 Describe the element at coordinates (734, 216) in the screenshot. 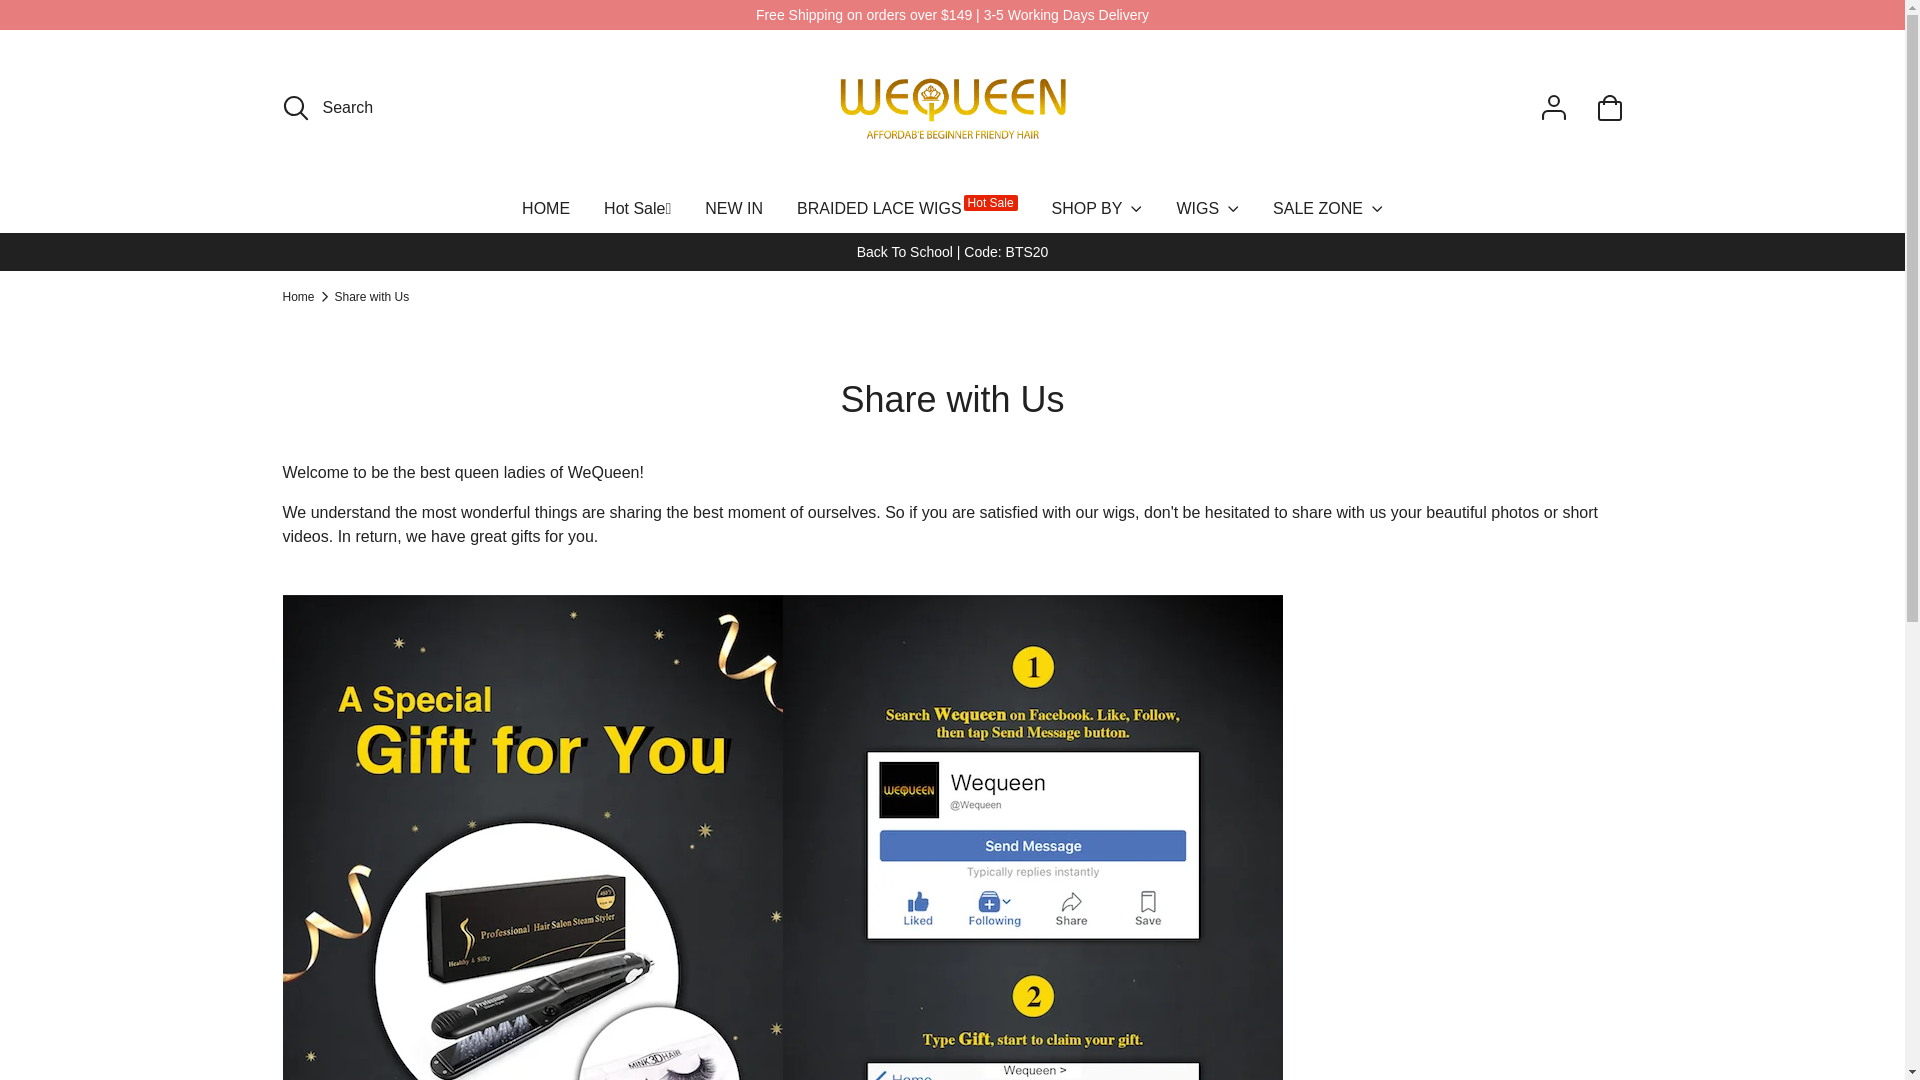

I see `NEW IN` at that location.